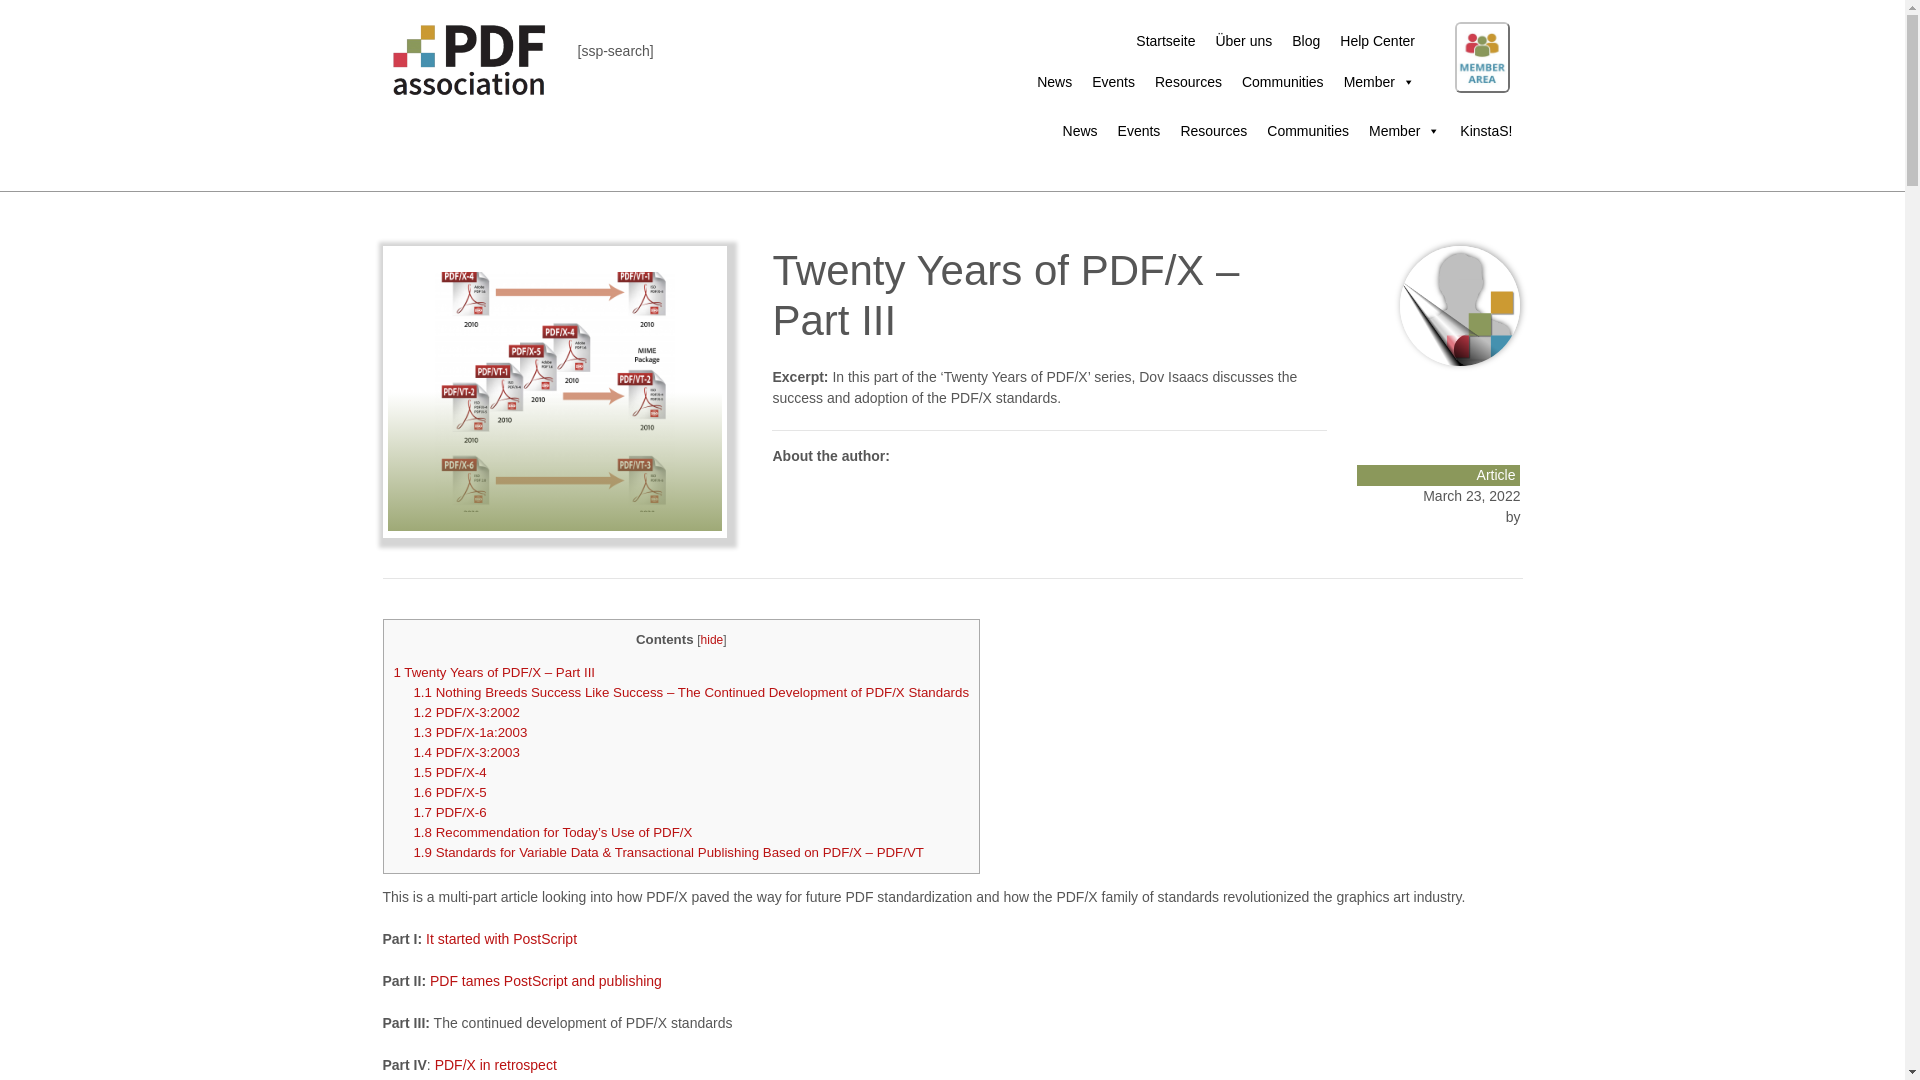 This screenshot has height=1080, width=1920. Describe the element at coordinates (1283, 81) in the screenshot. I see `Communities` at that location.